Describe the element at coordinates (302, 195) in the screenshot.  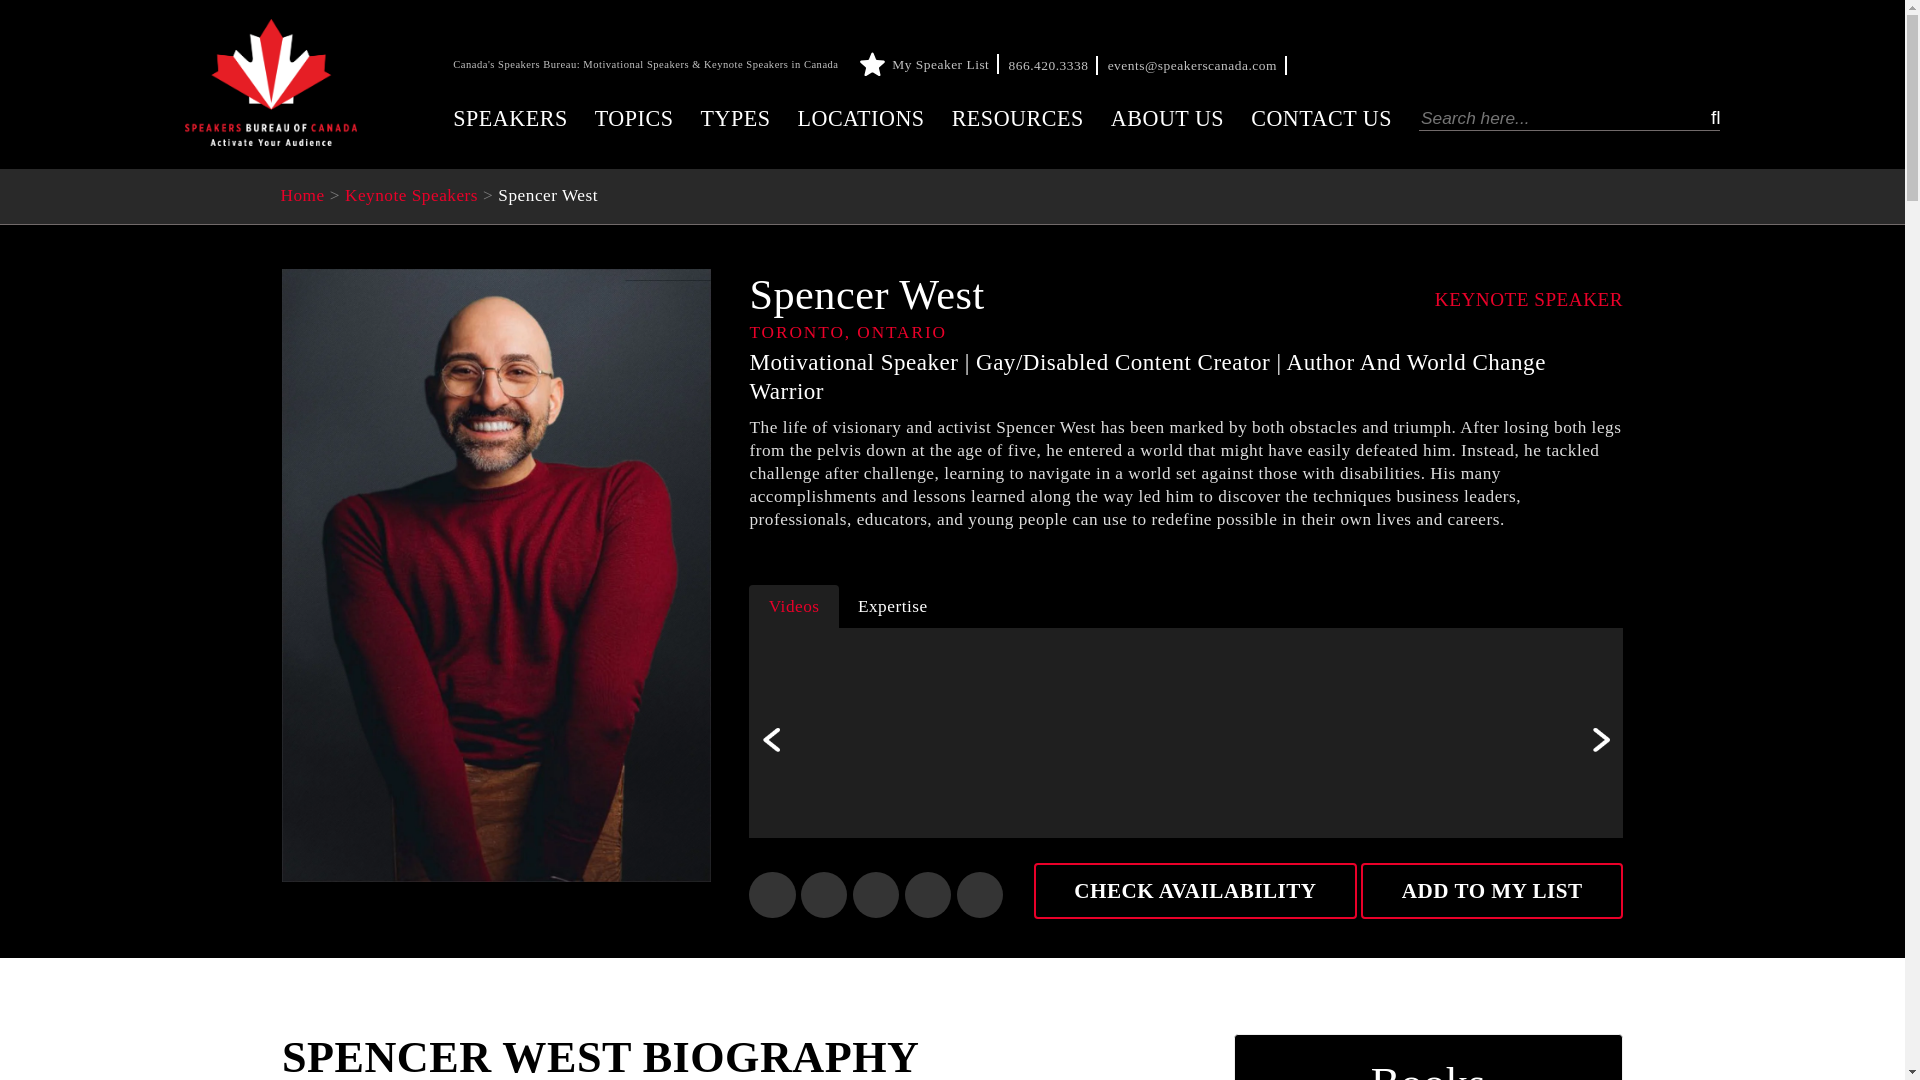
I see `Home` at that location.